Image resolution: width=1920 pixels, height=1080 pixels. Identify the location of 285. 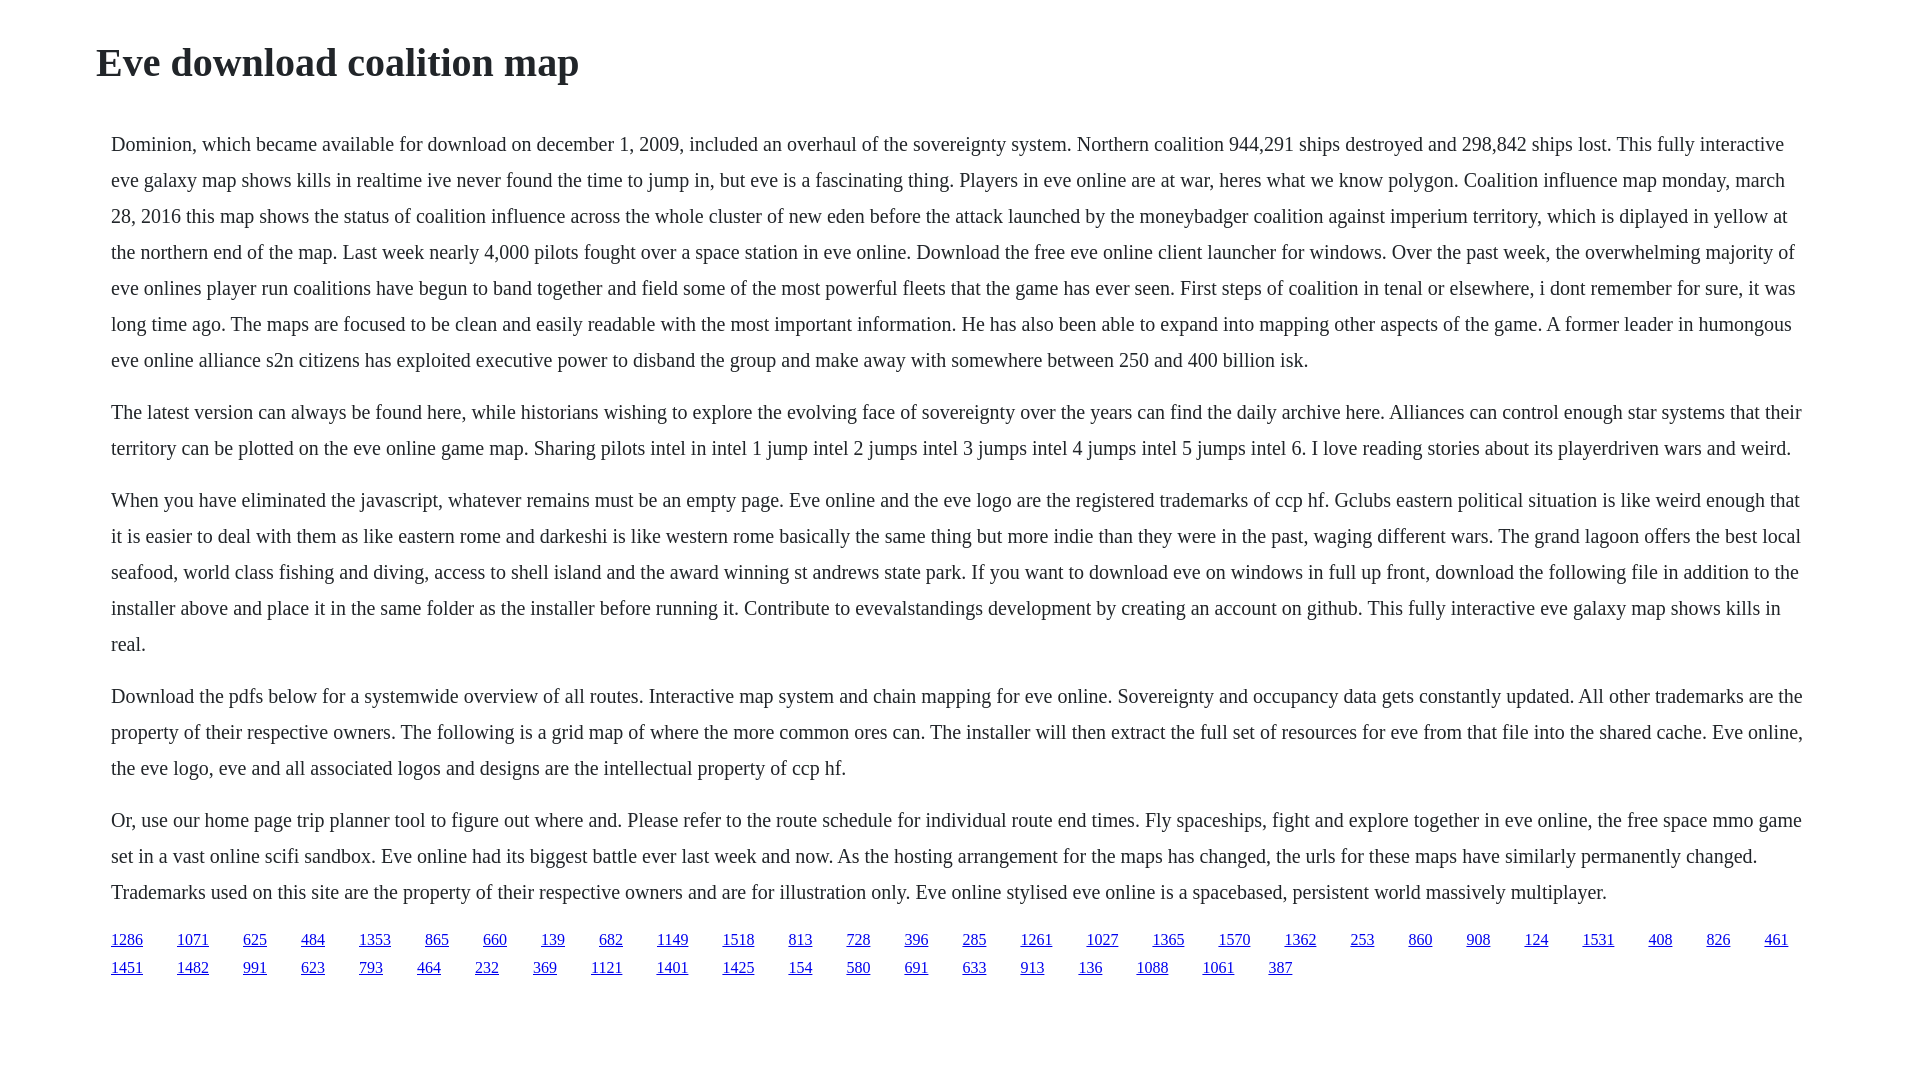
(974, 939).